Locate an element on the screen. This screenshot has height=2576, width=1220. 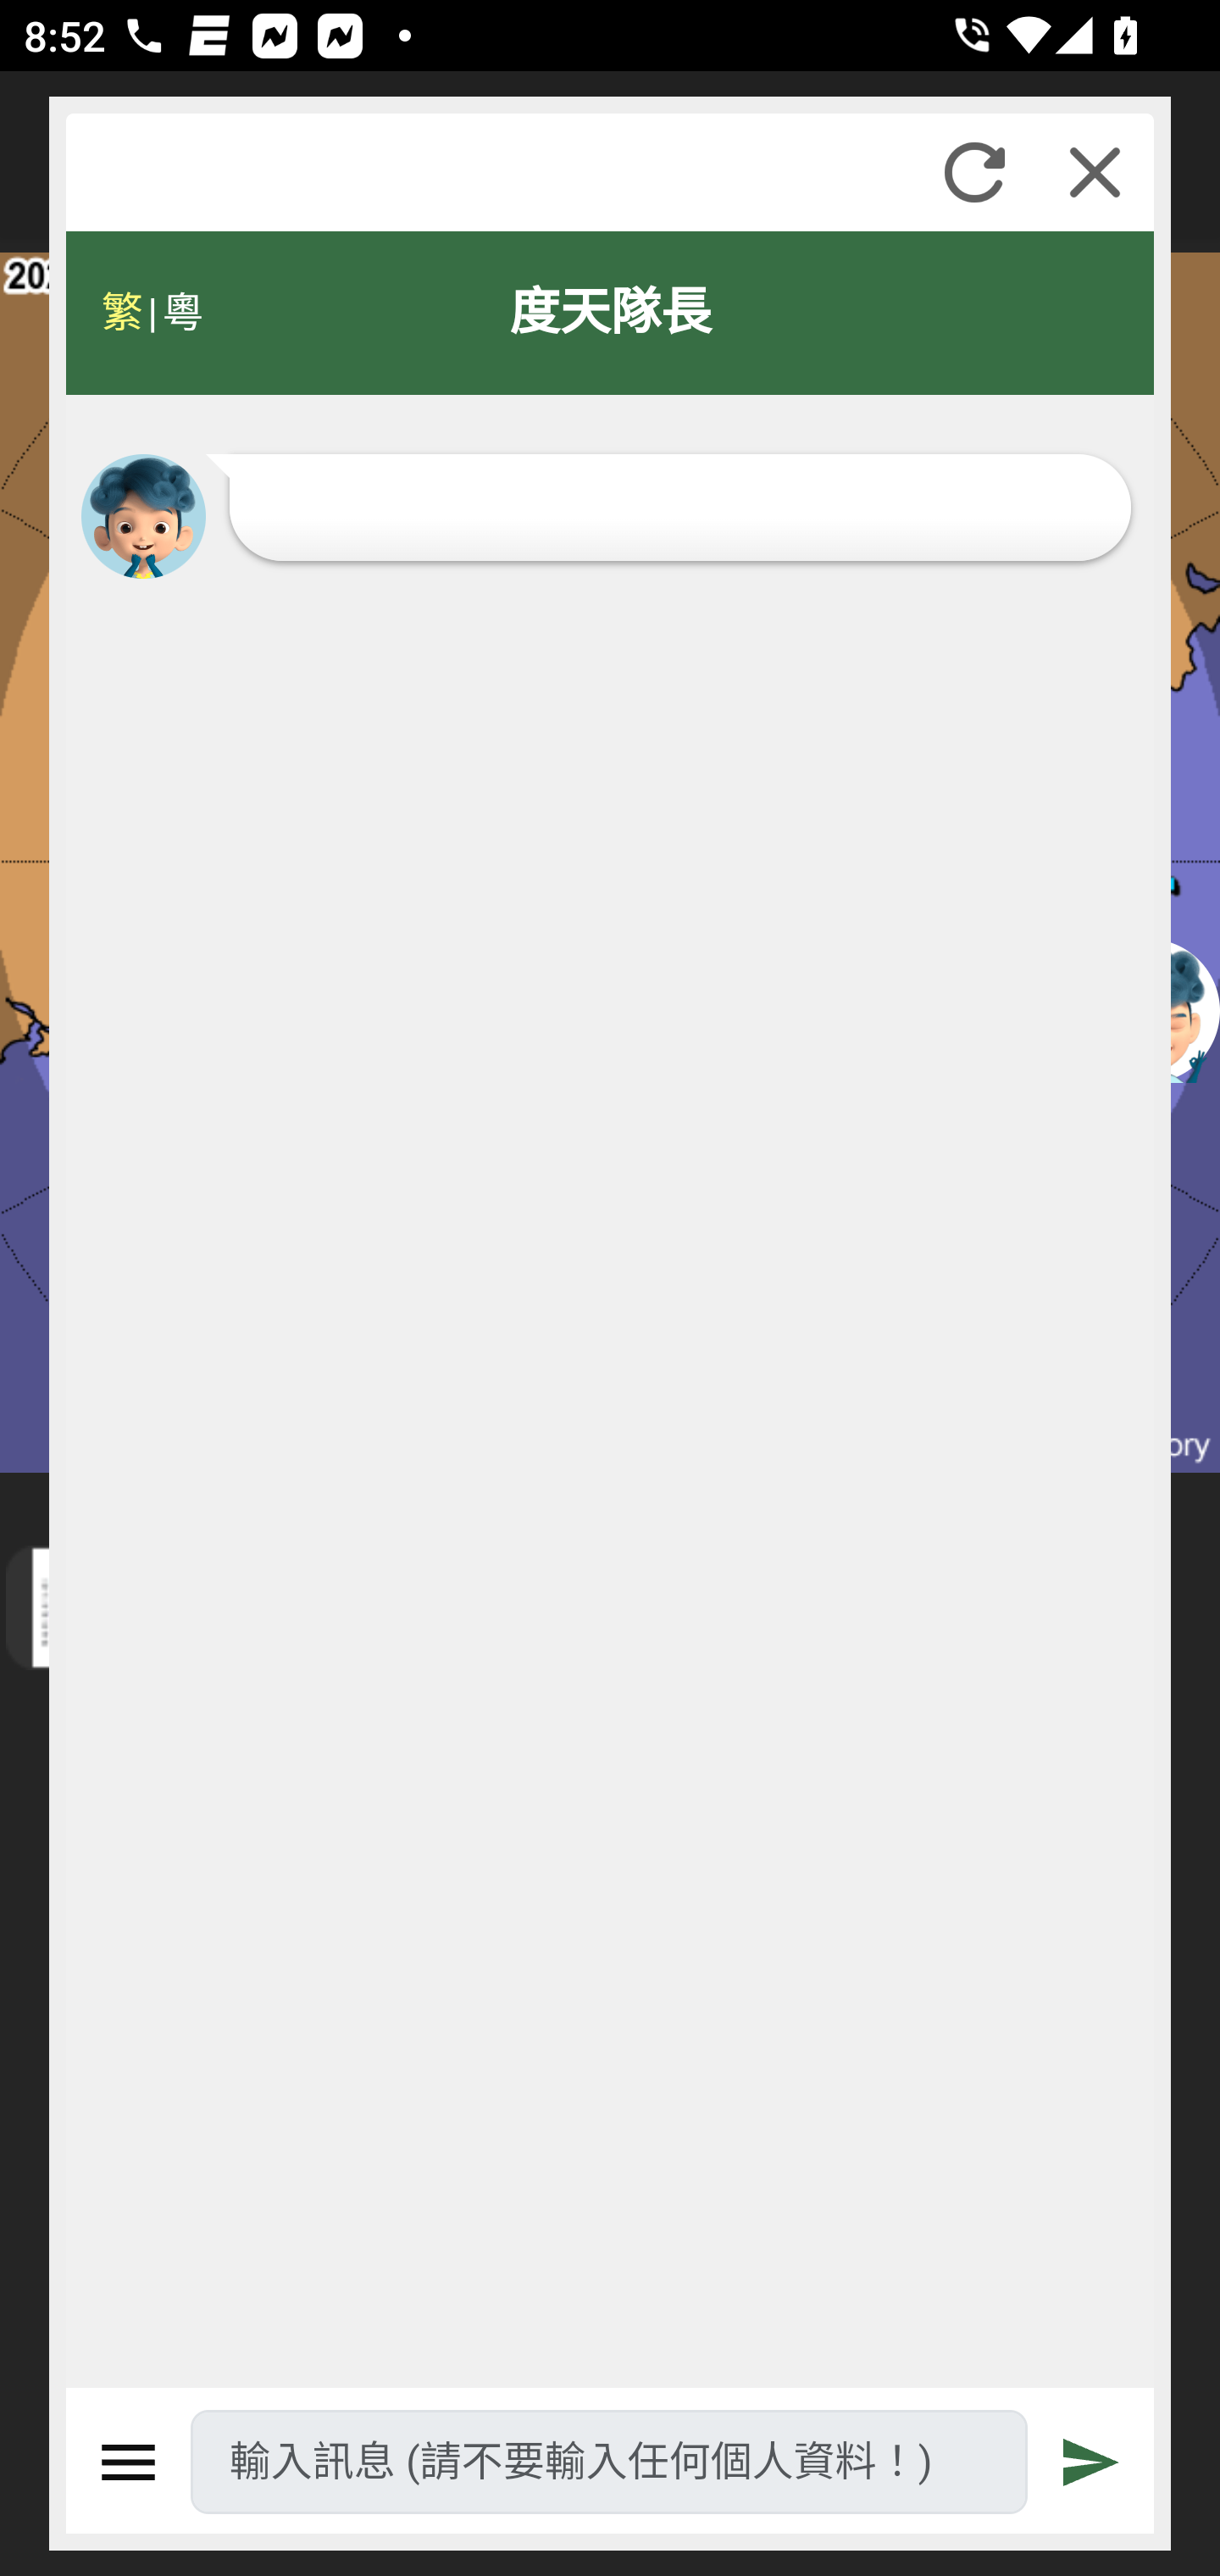
遞交 is located at coordinates (1092, 2462).